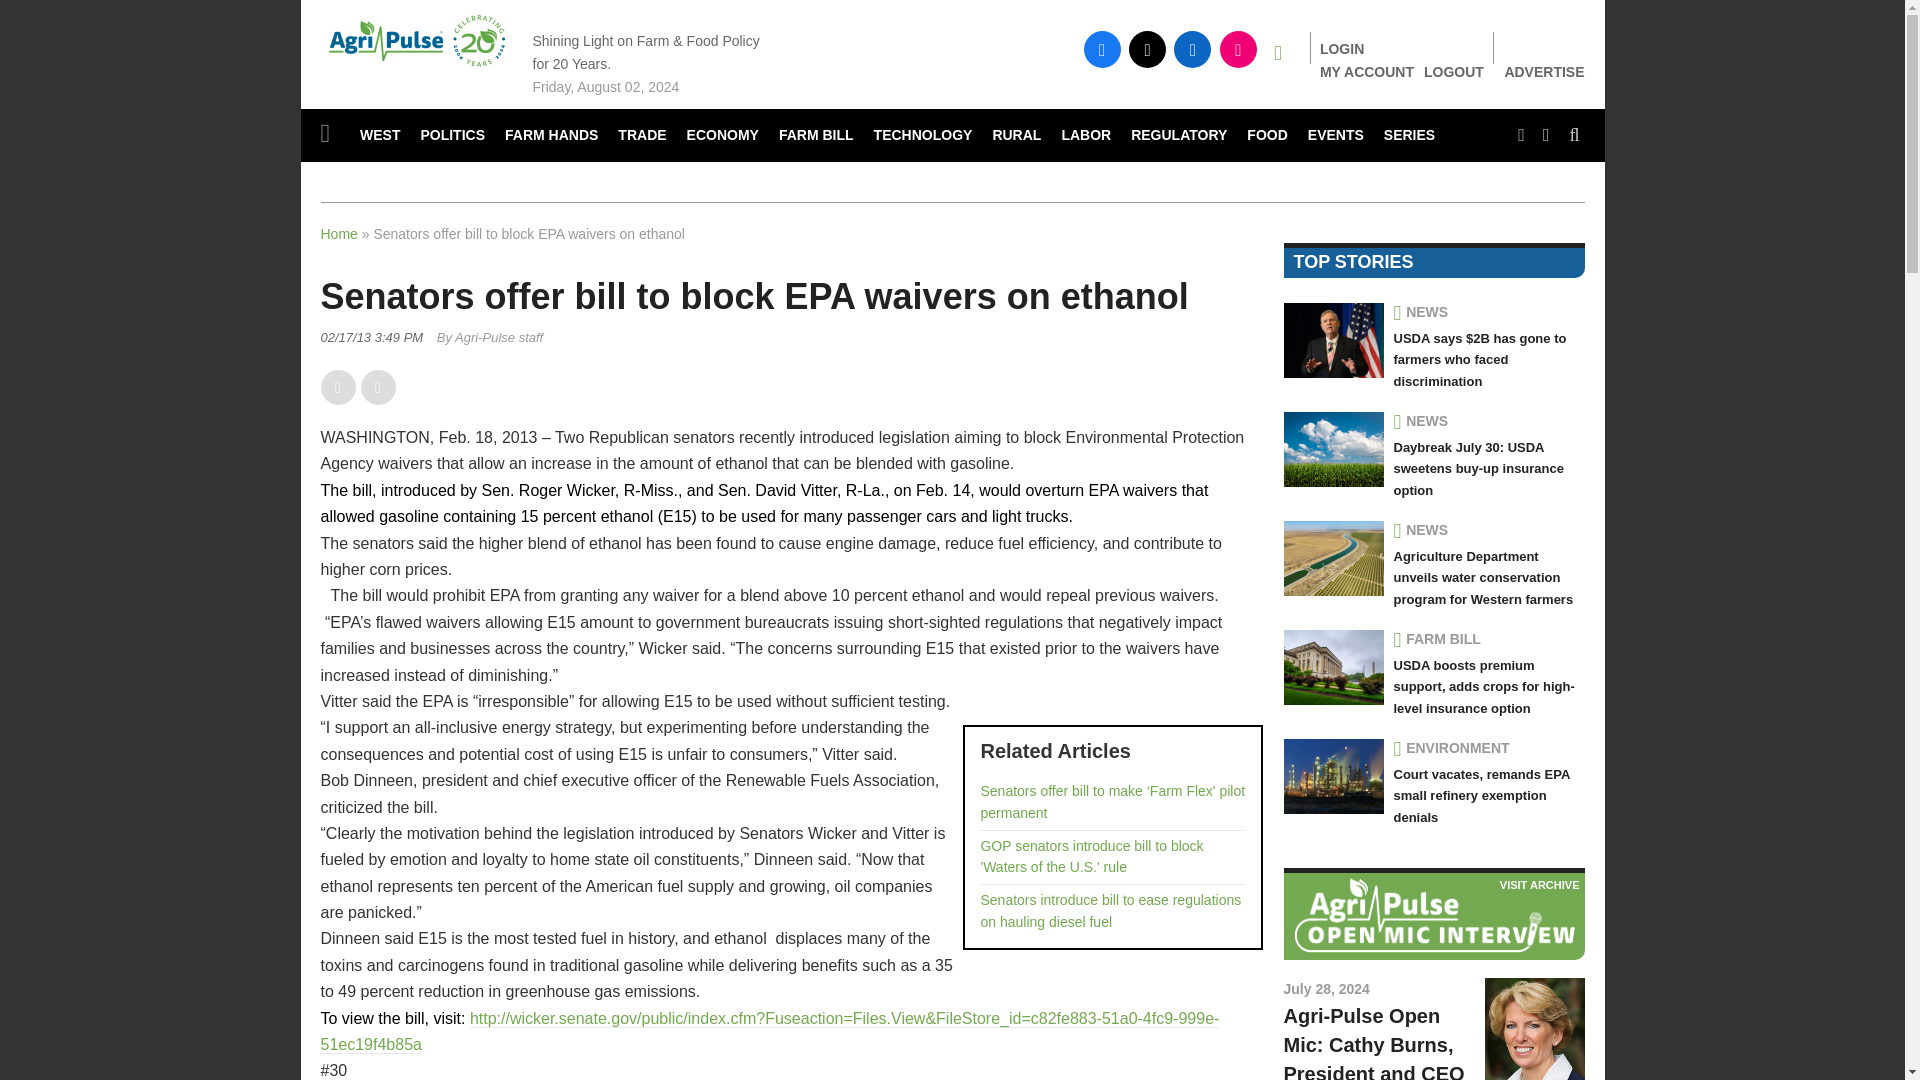  I want to click on ADVERTISE, so click(1544, 72).